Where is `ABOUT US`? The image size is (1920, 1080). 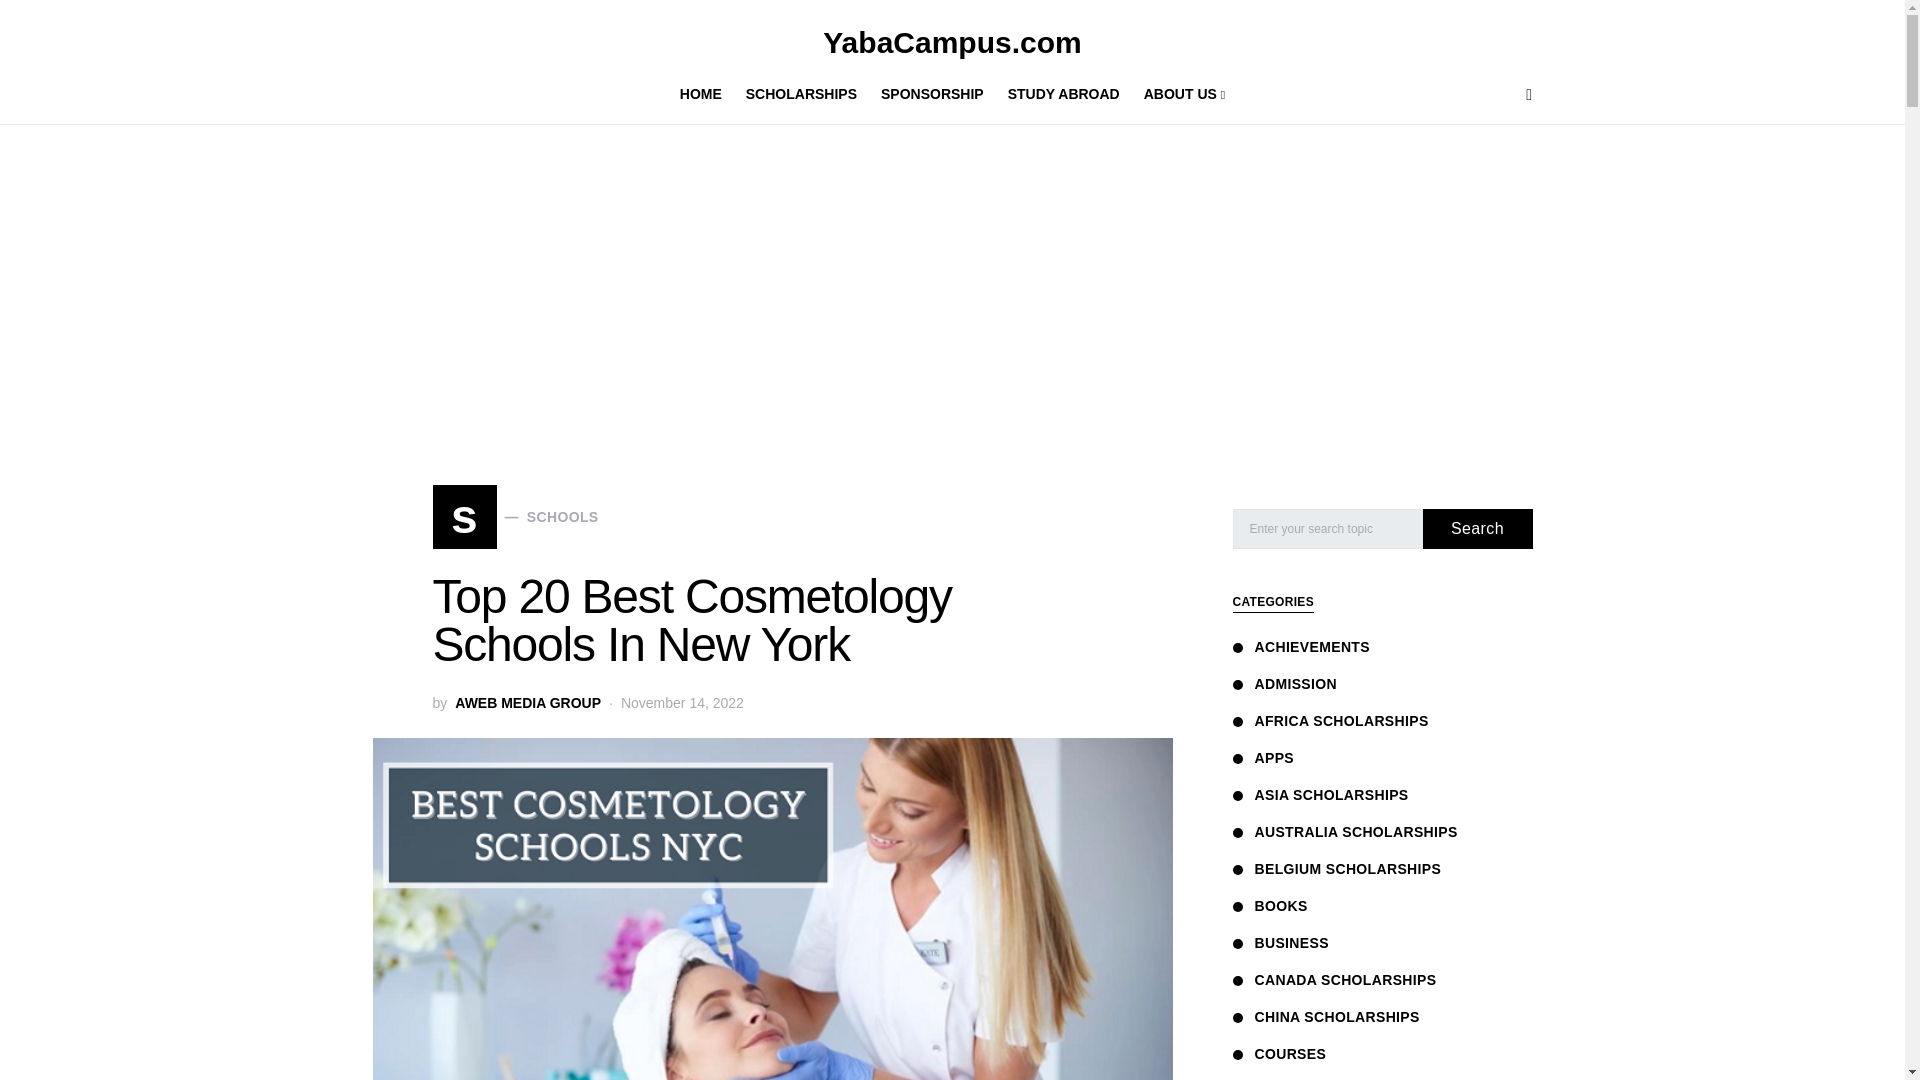
ABOUT US is located at coordinates (1179, 94).